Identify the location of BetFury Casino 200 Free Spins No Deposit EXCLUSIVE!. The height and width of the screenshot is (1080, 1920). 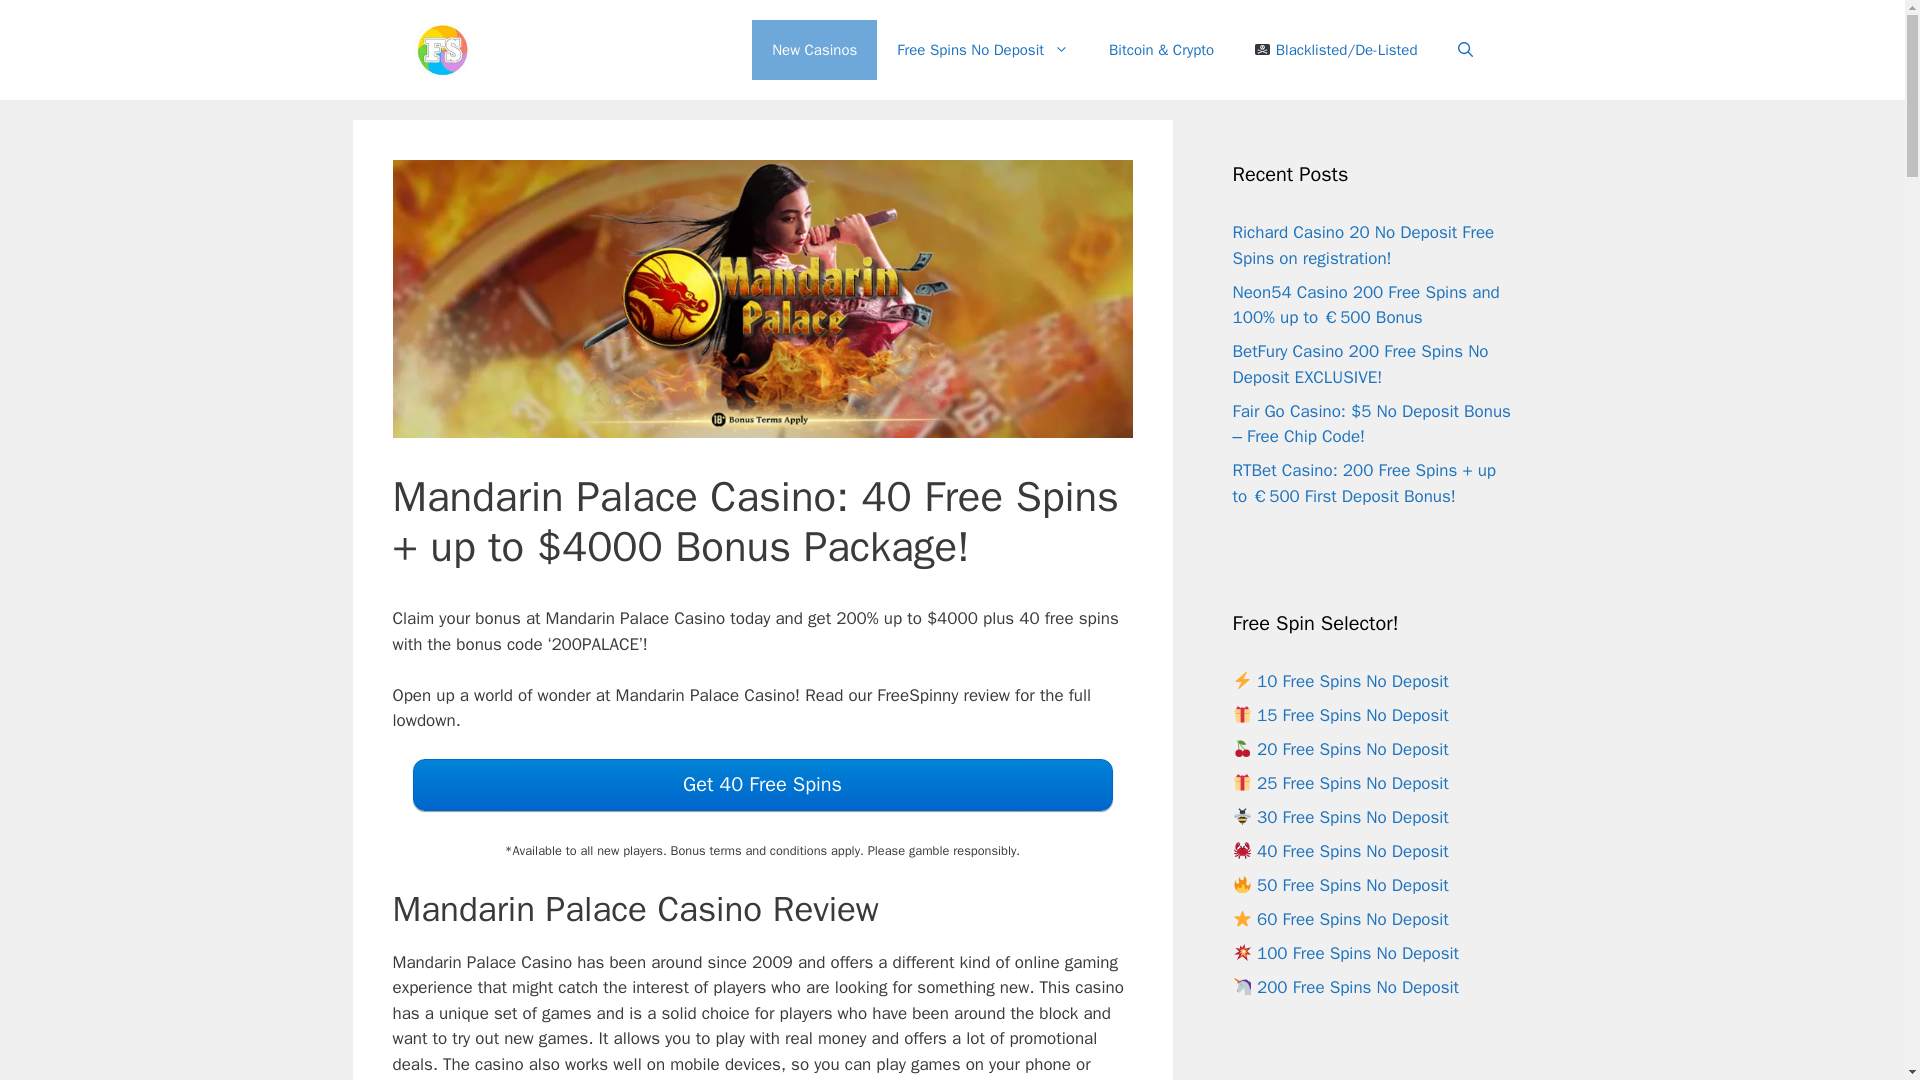
(1360, 364).